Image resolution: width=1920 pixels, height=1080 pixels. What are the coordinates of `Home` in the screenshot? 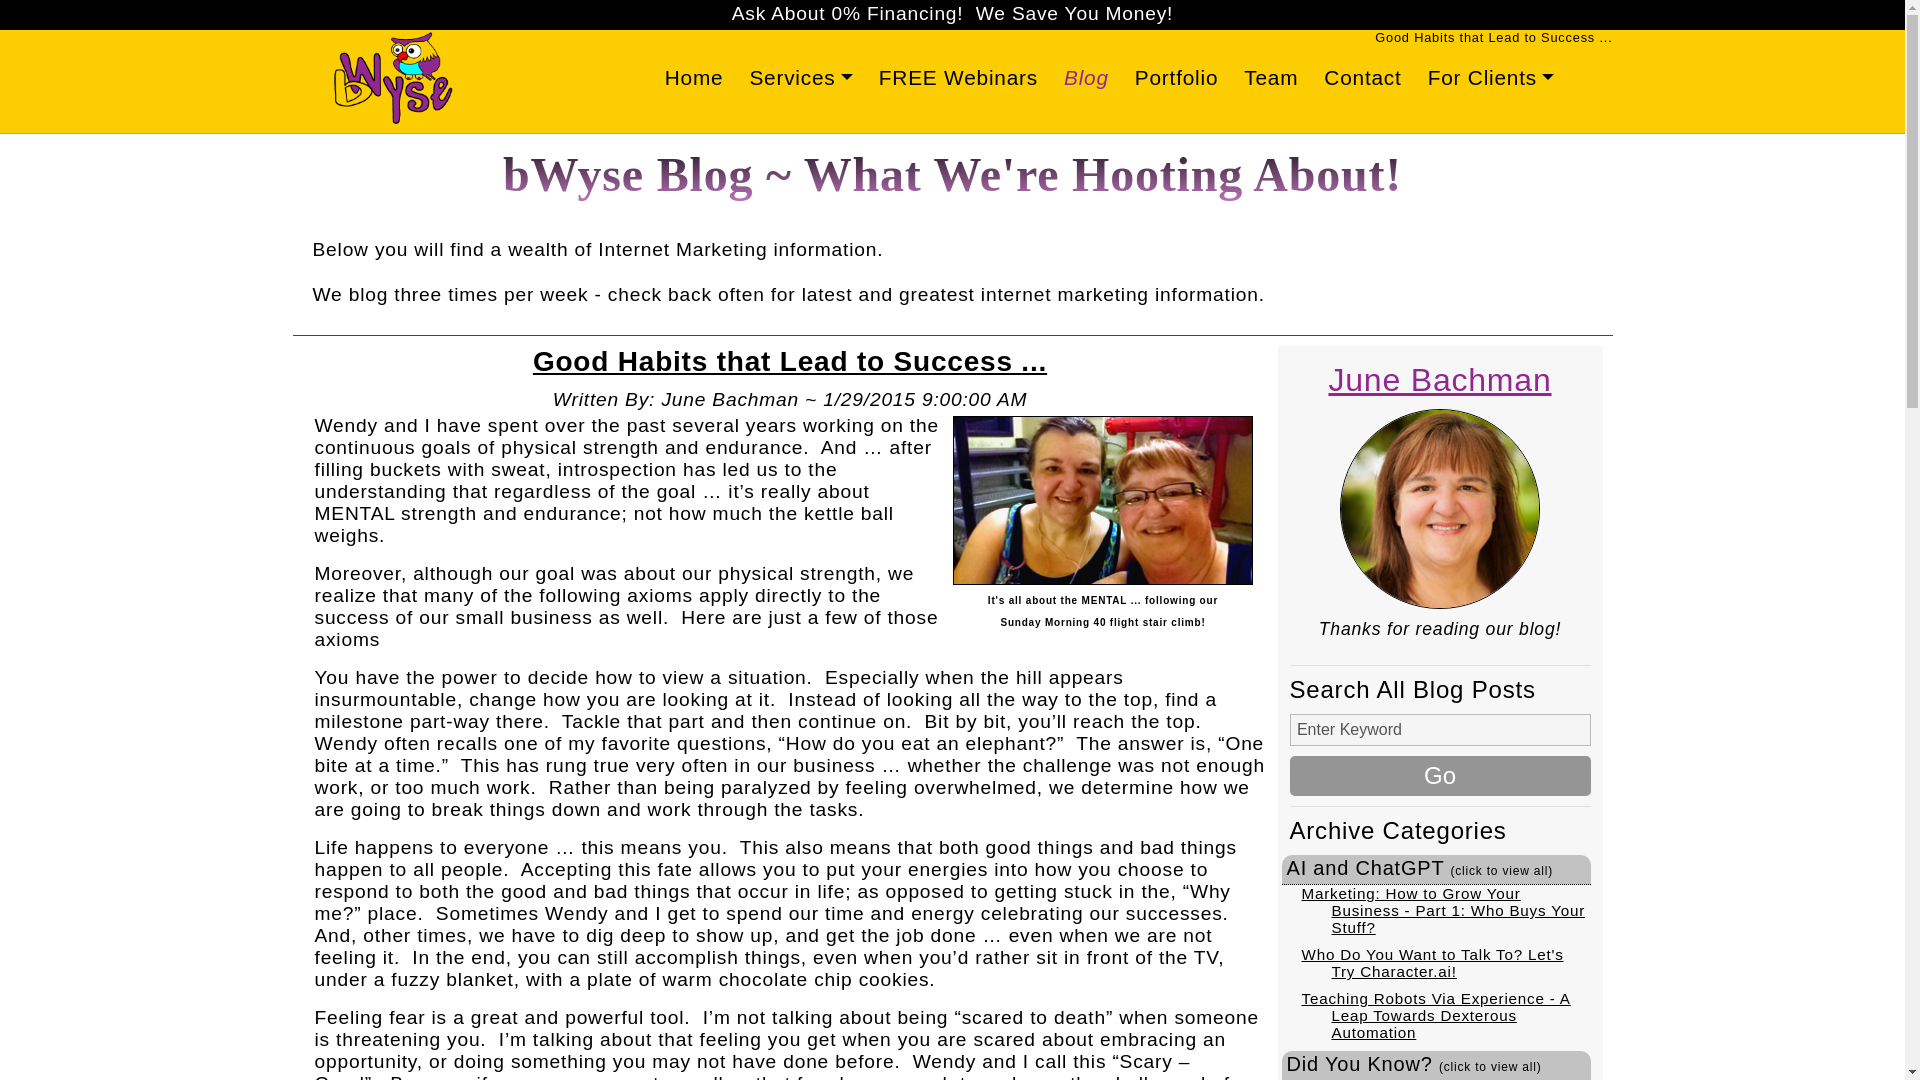 It's located at (694, 78).